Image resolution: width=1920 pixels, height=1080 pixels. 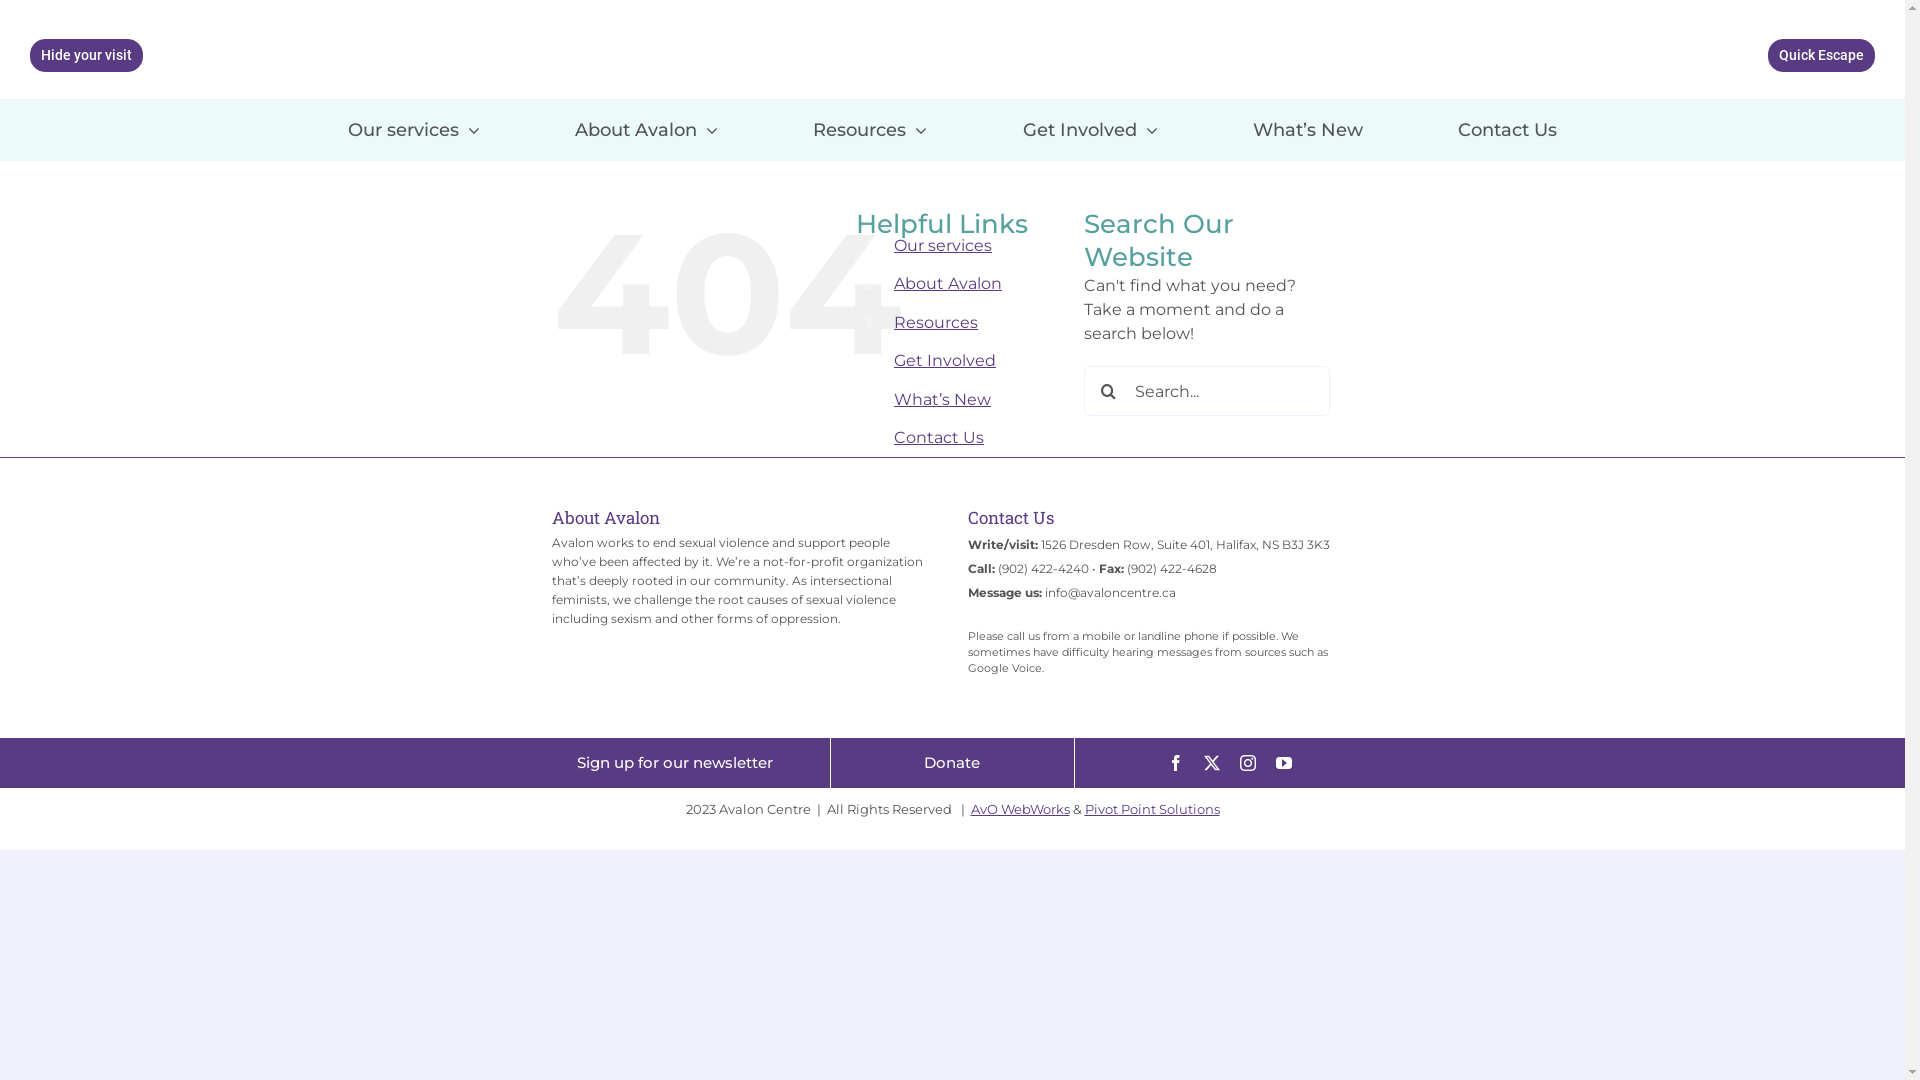 What do you see at coordinates (952, 762) in the screenshot?
I see `Donate` at bounding box center [952, 762].